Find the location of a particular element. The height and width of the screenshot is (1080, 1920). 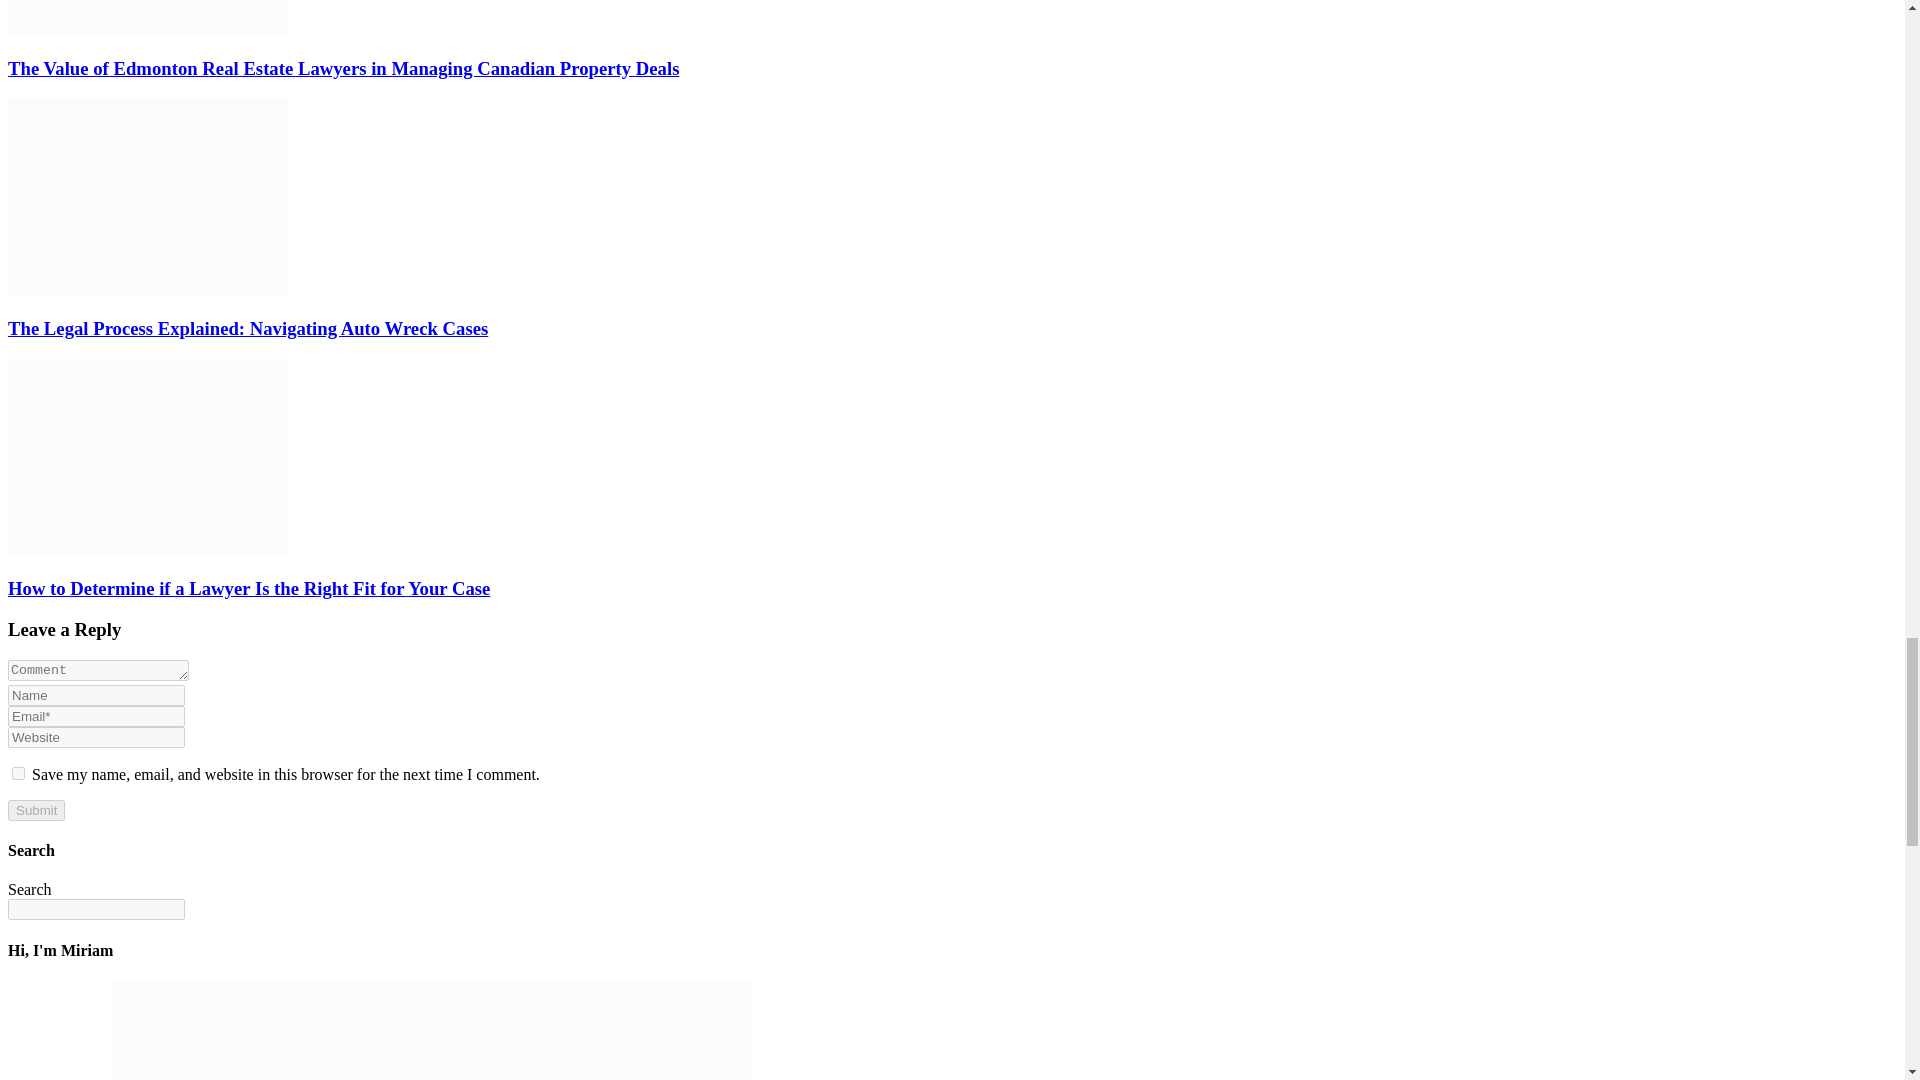

How to Determine if a Lawyer Is the Right Fit for Your Case is located at coordinates (248, 588).